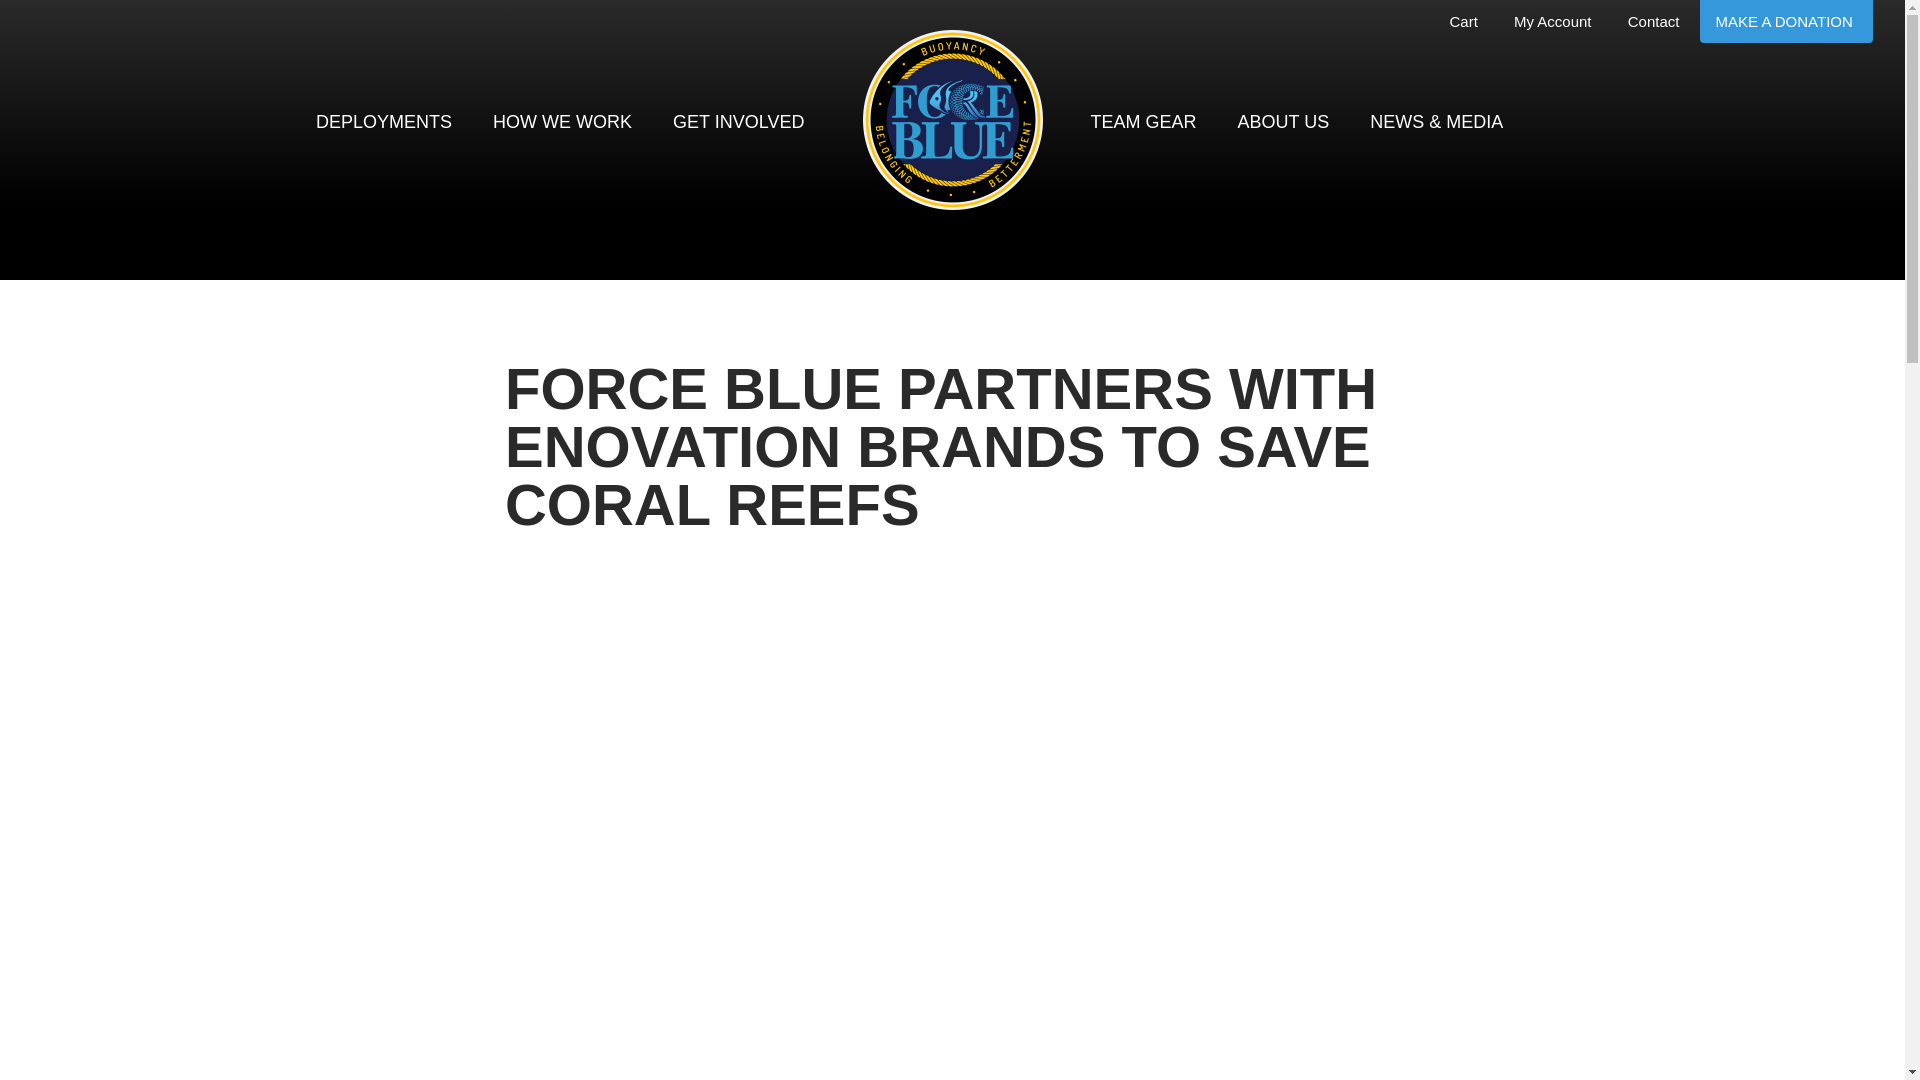 The height and width of the screenshot is (1080, 1920). I want to click on Contact , so click(1656, 22).